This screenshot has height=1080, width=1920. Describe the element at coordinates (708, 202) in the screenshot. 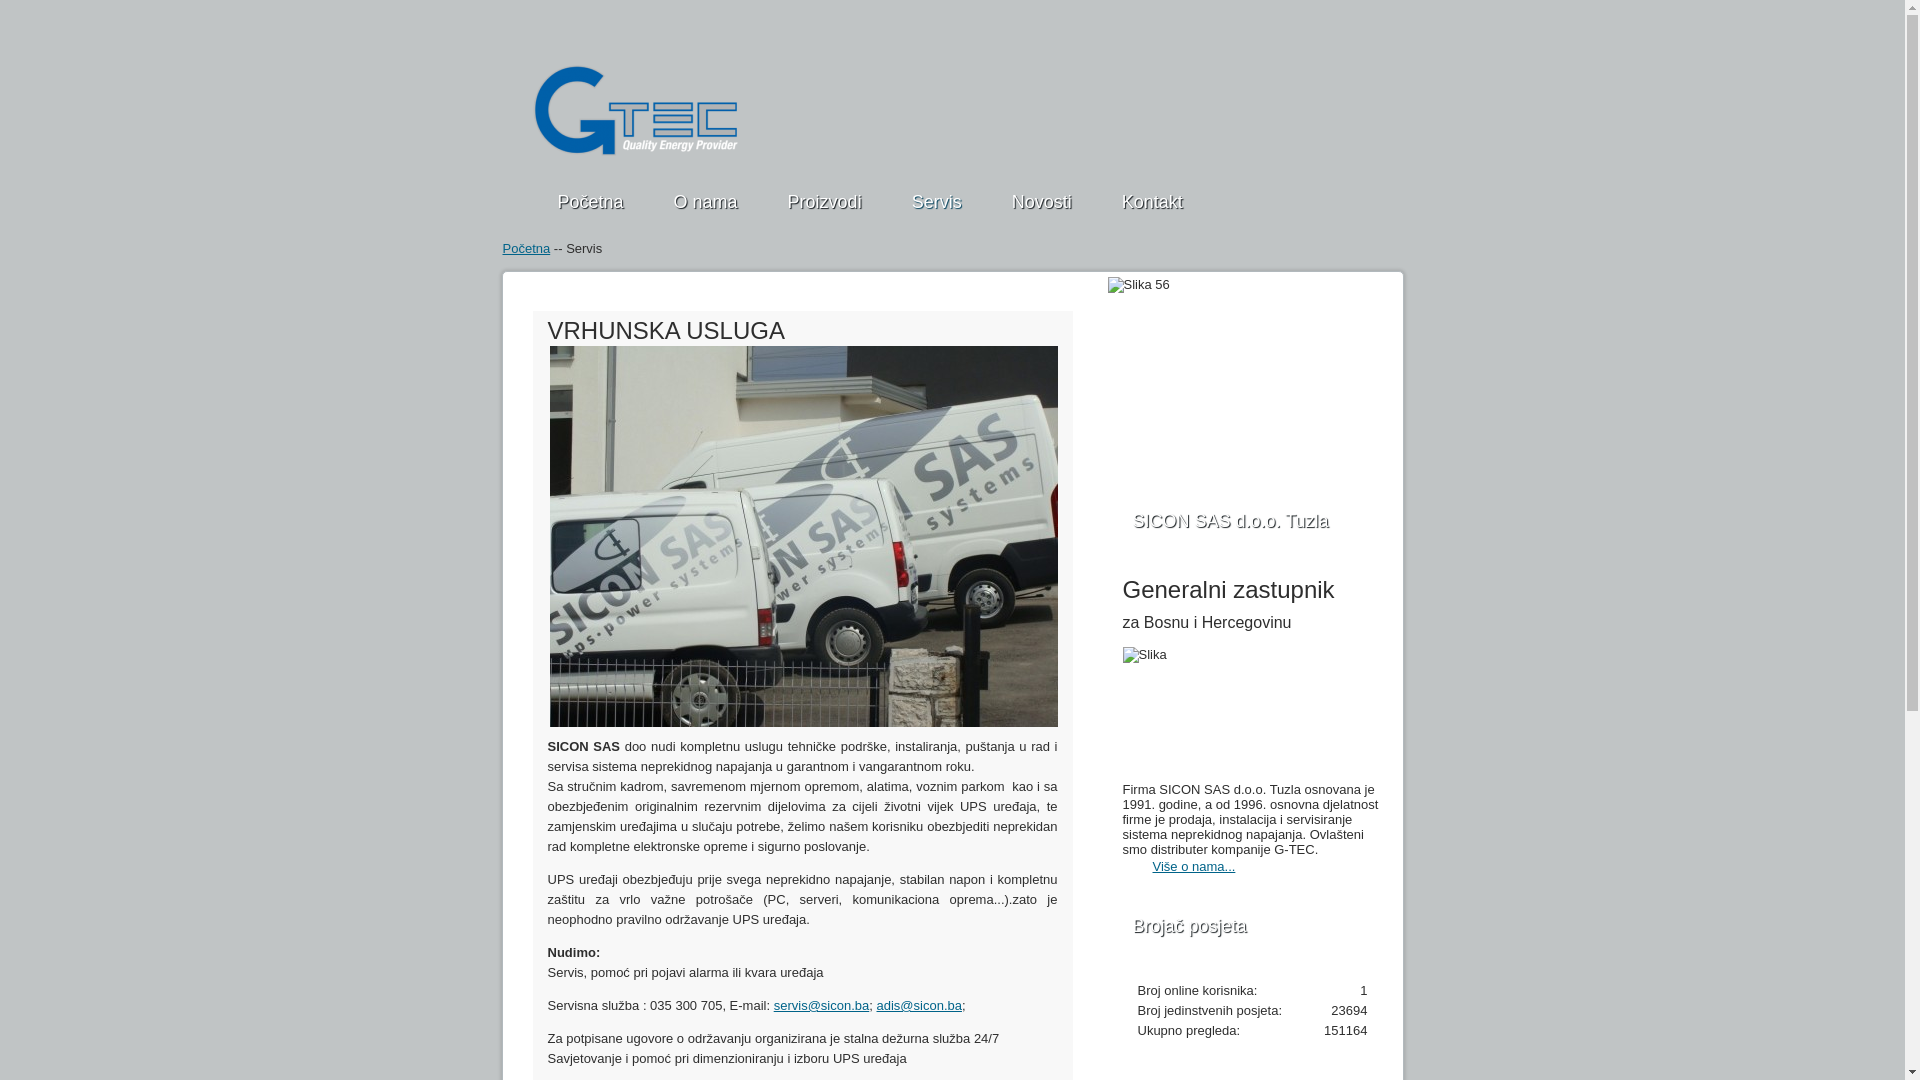

I see `O nama` at that location.